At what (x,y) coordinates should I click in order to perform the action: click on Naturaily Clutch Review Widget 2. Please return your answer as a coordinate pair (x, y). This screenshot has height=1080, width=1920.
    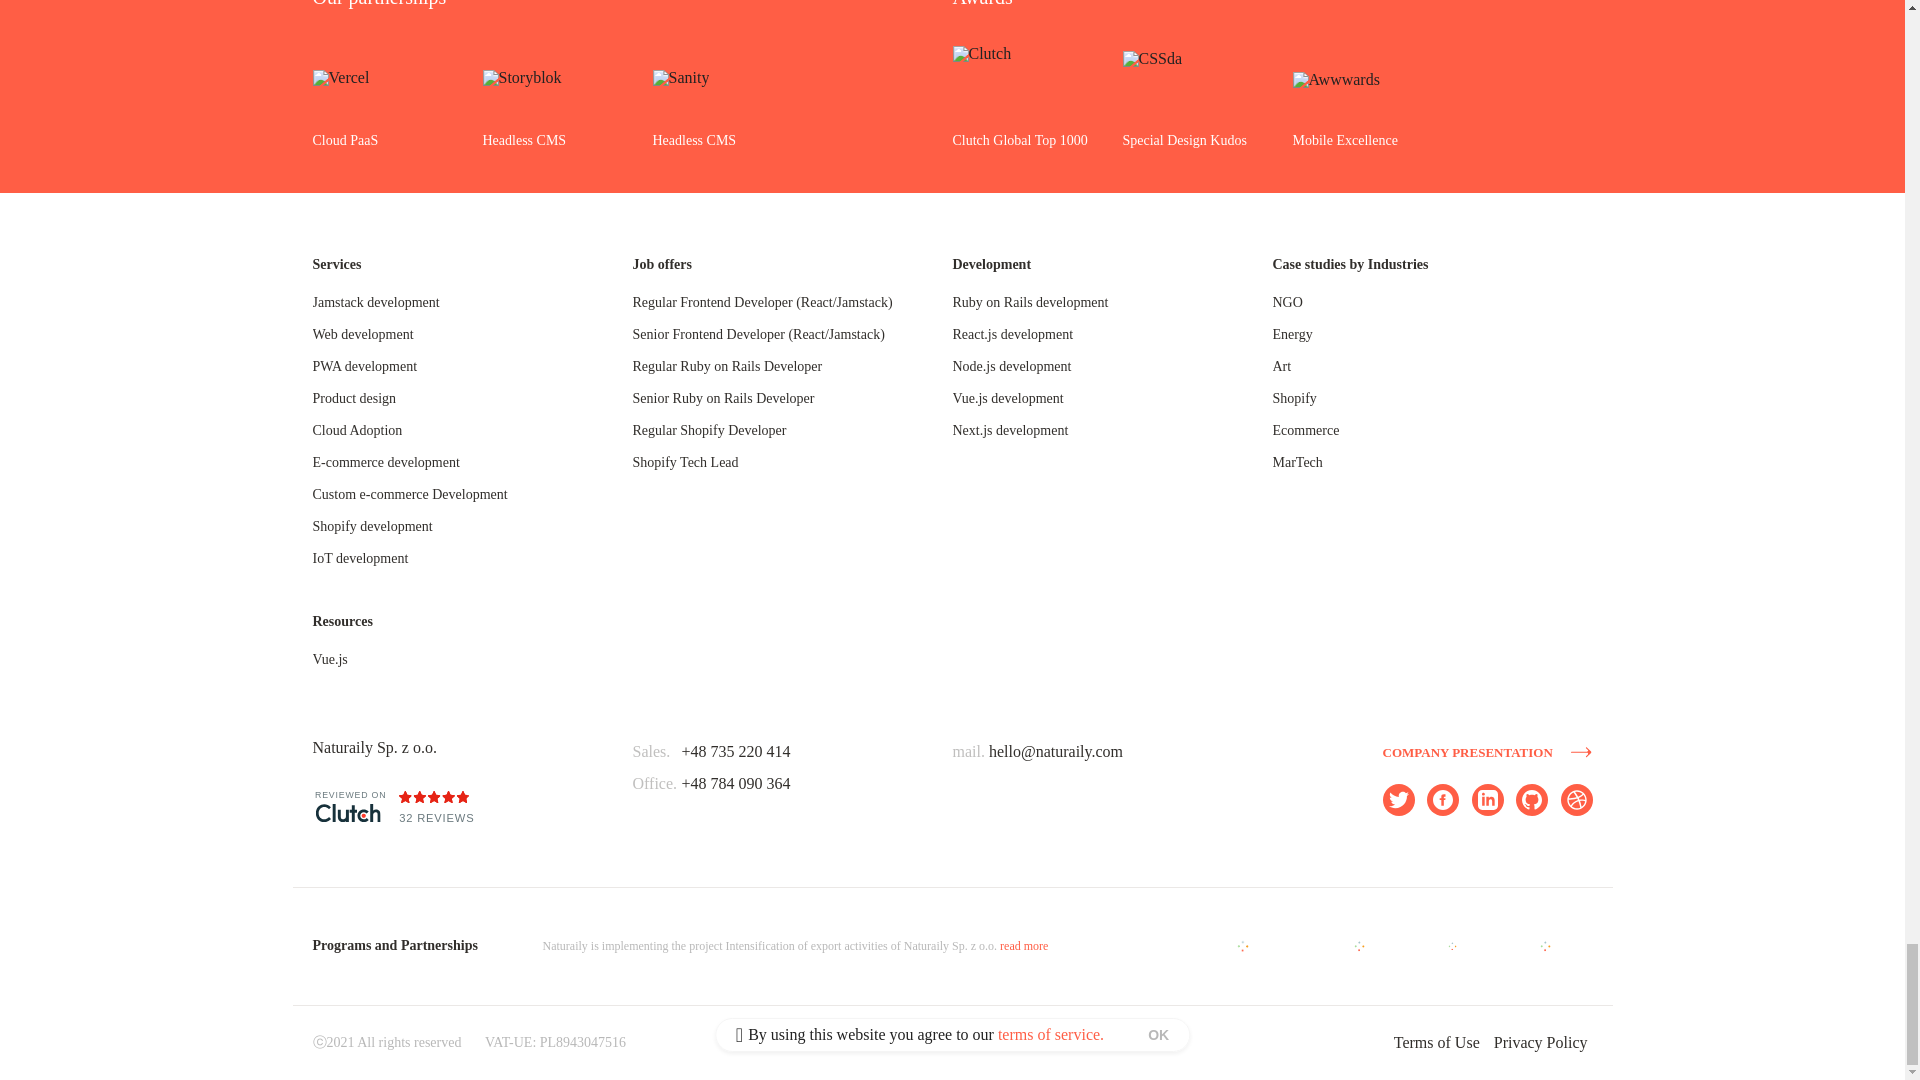
    Looking at the image, I should click on (524, 816).